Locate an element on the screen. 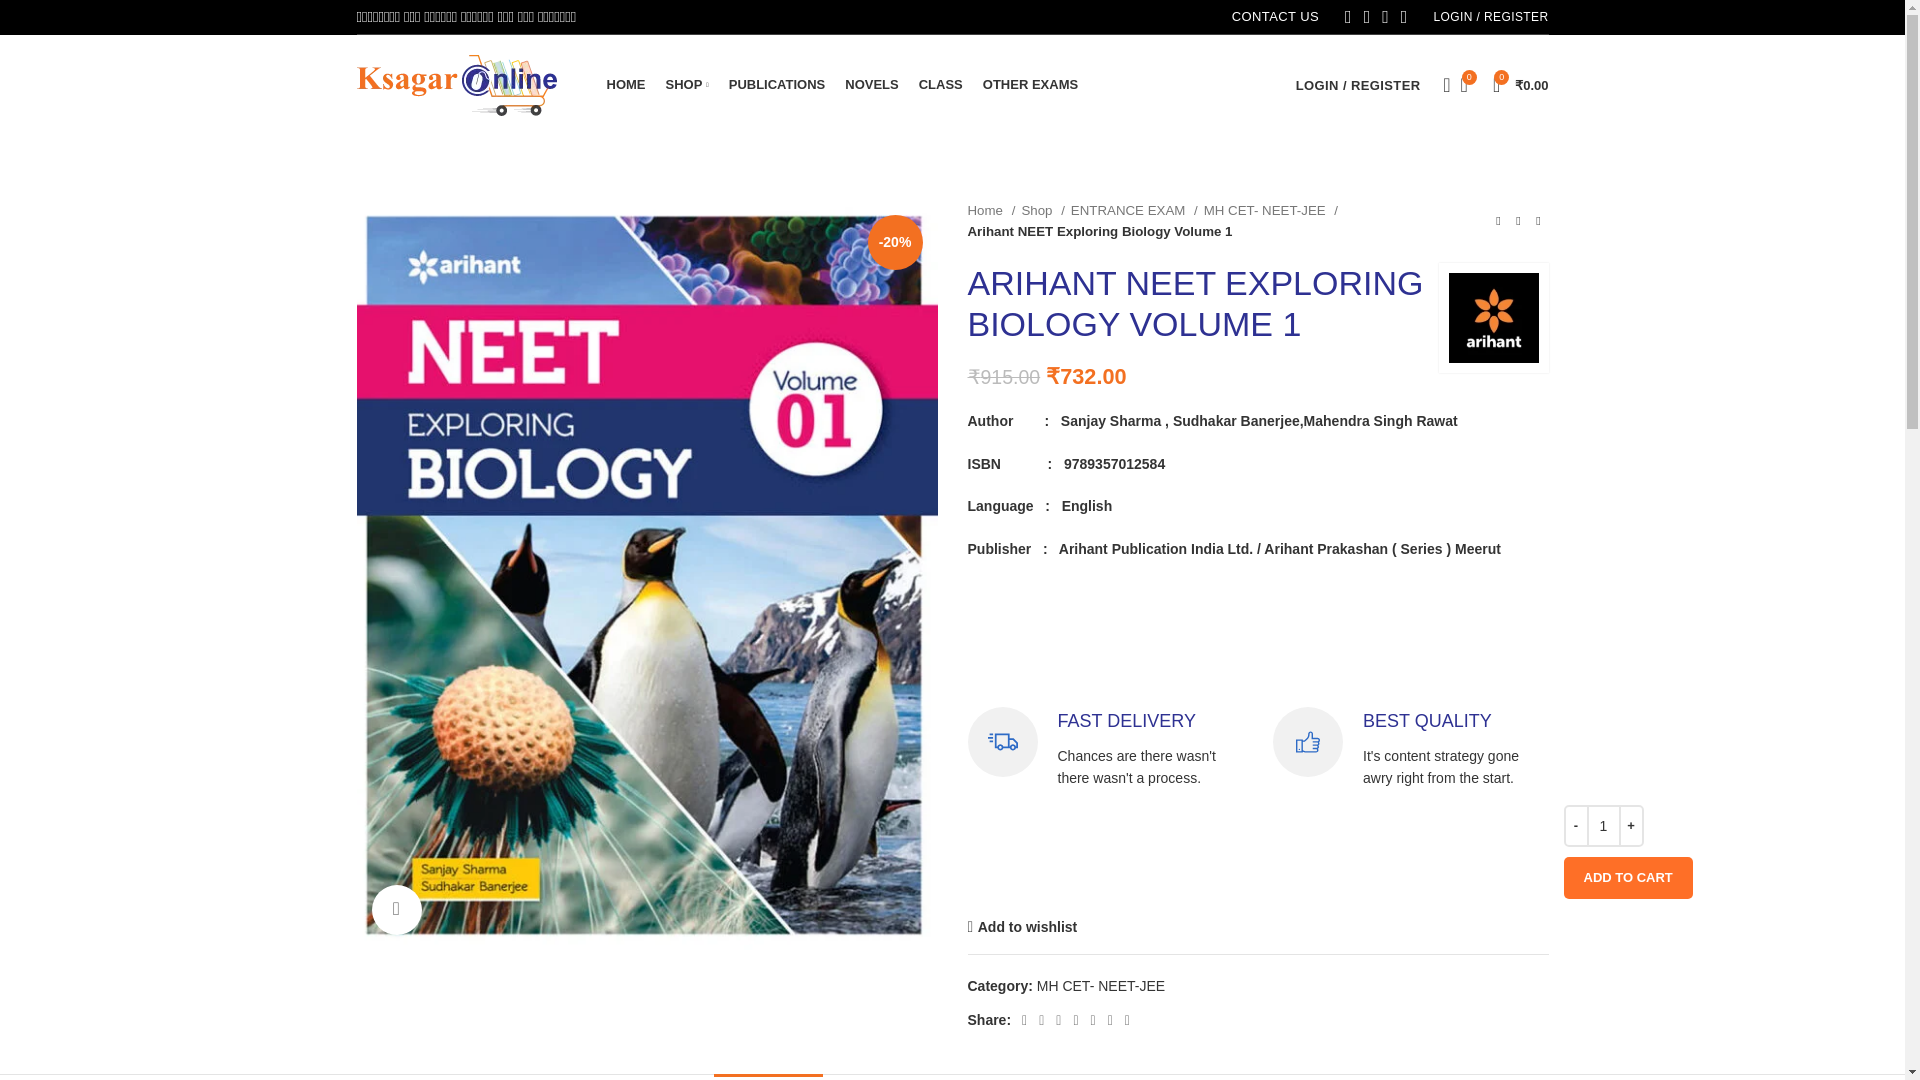 Image resolution: width=1920 pixels, height=1080 pixels. ENTRANCE EXAM is located at coordinates (1134, 210).